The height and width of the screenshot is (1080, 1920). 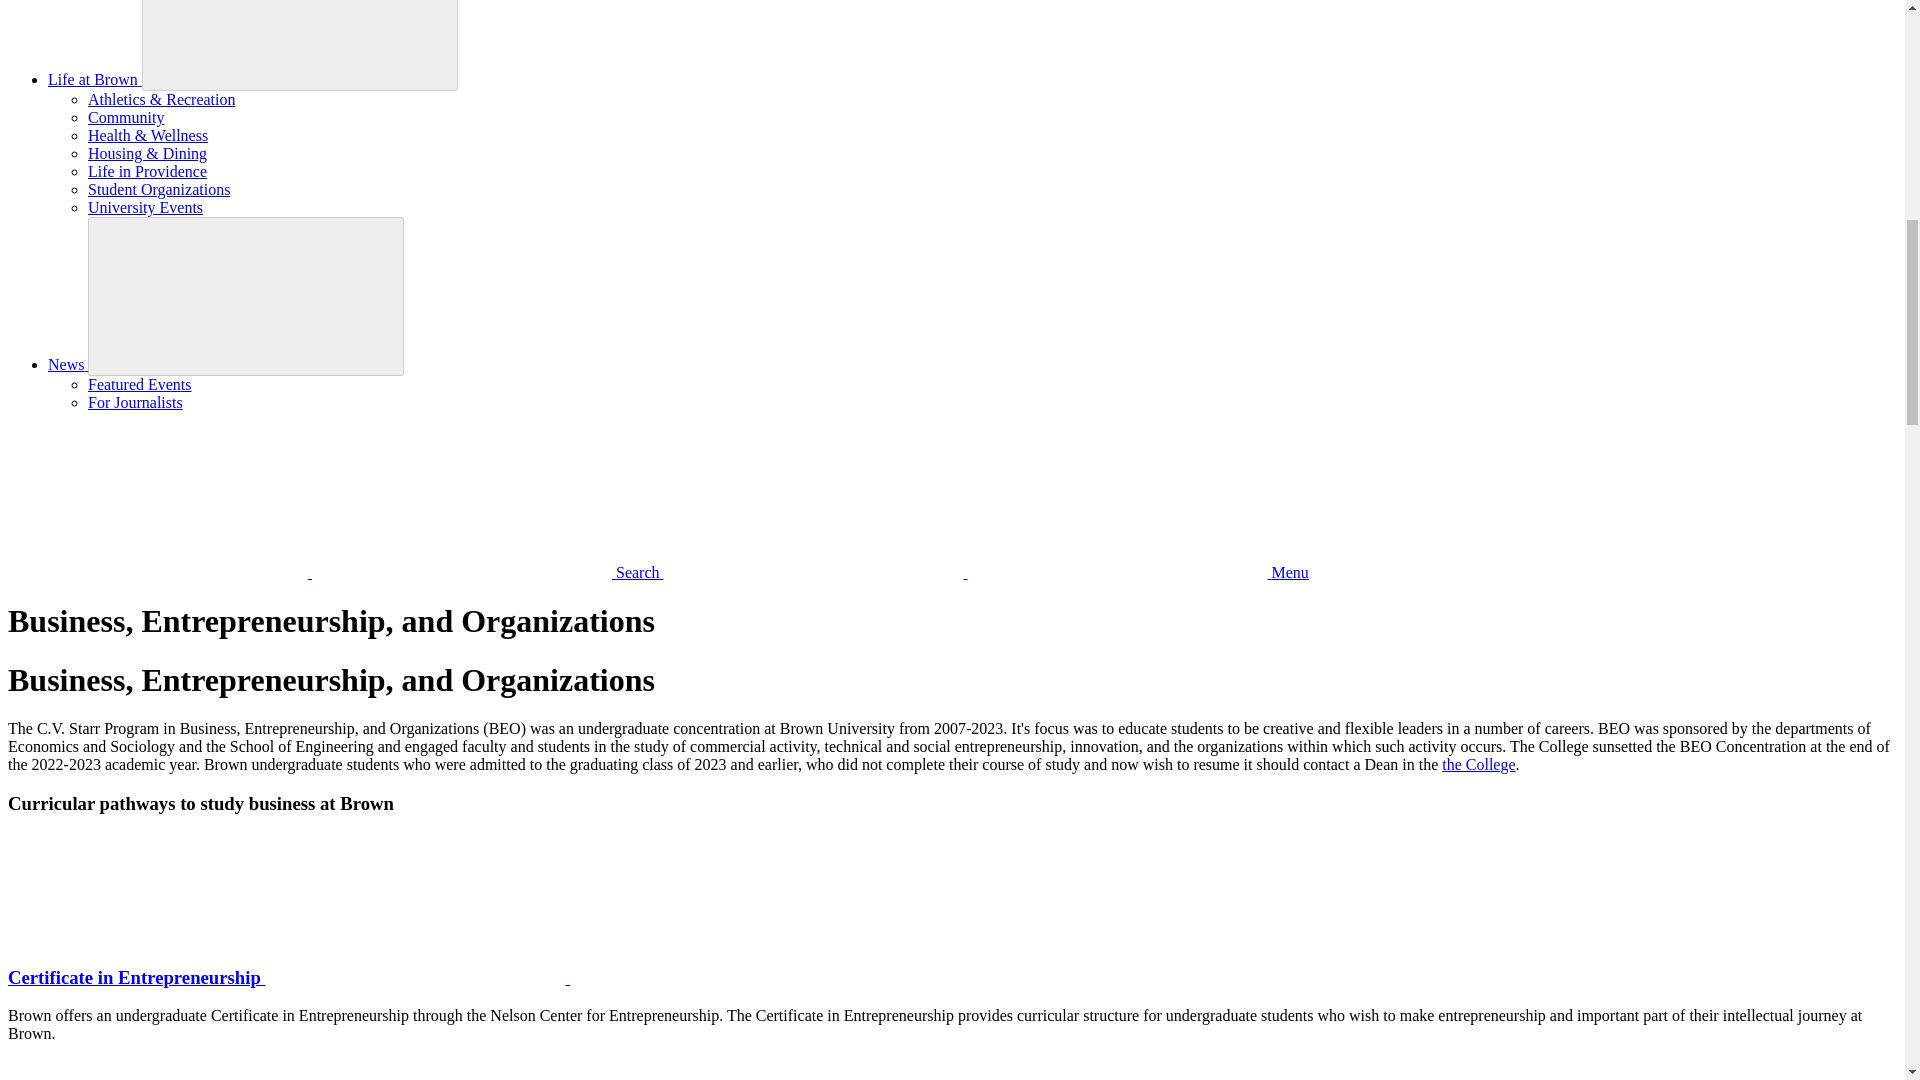 I want to click on University Events, so click(x=146, y=207).